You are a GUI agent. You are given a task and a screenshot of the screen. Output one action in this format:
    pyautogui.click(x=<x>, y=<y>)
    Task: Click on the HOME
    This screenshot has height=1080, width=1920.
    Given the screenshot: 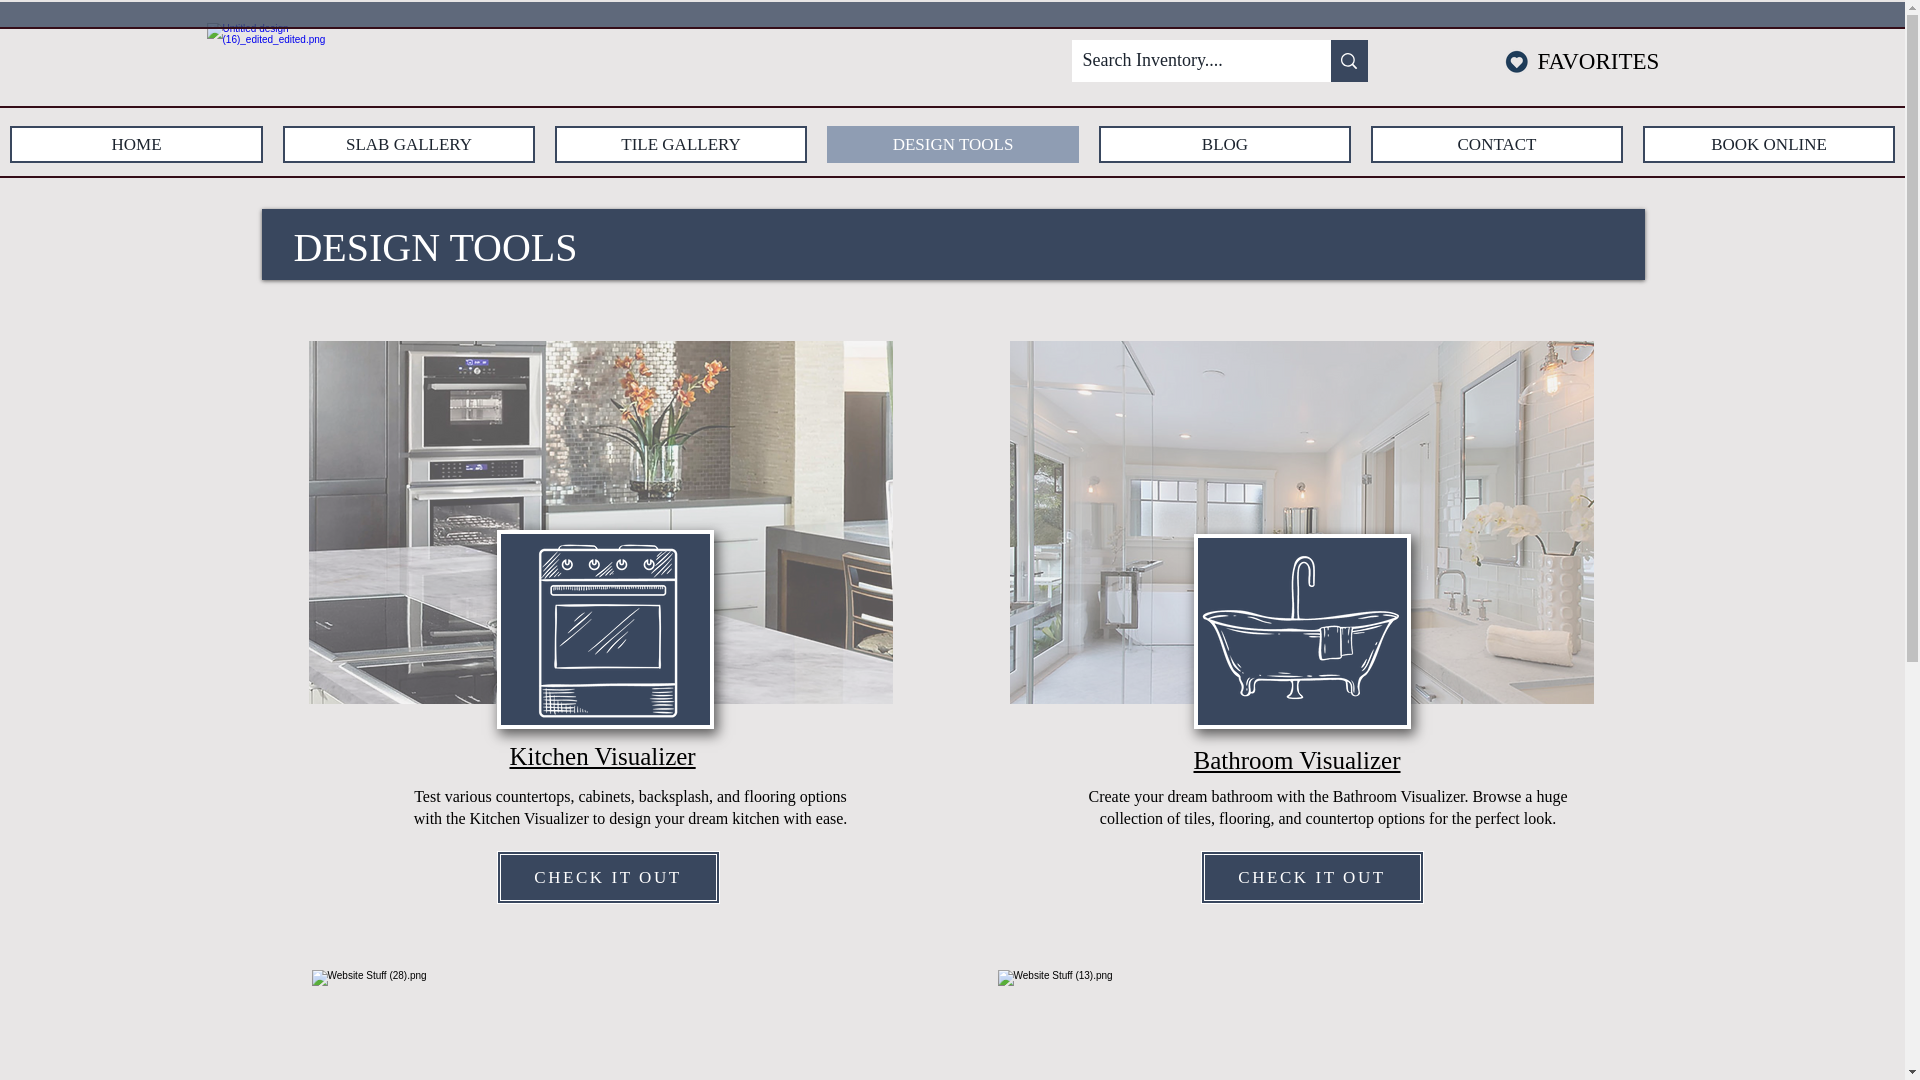 What is the action you would take?
    pyautogui.click(x=136, y=144)
    